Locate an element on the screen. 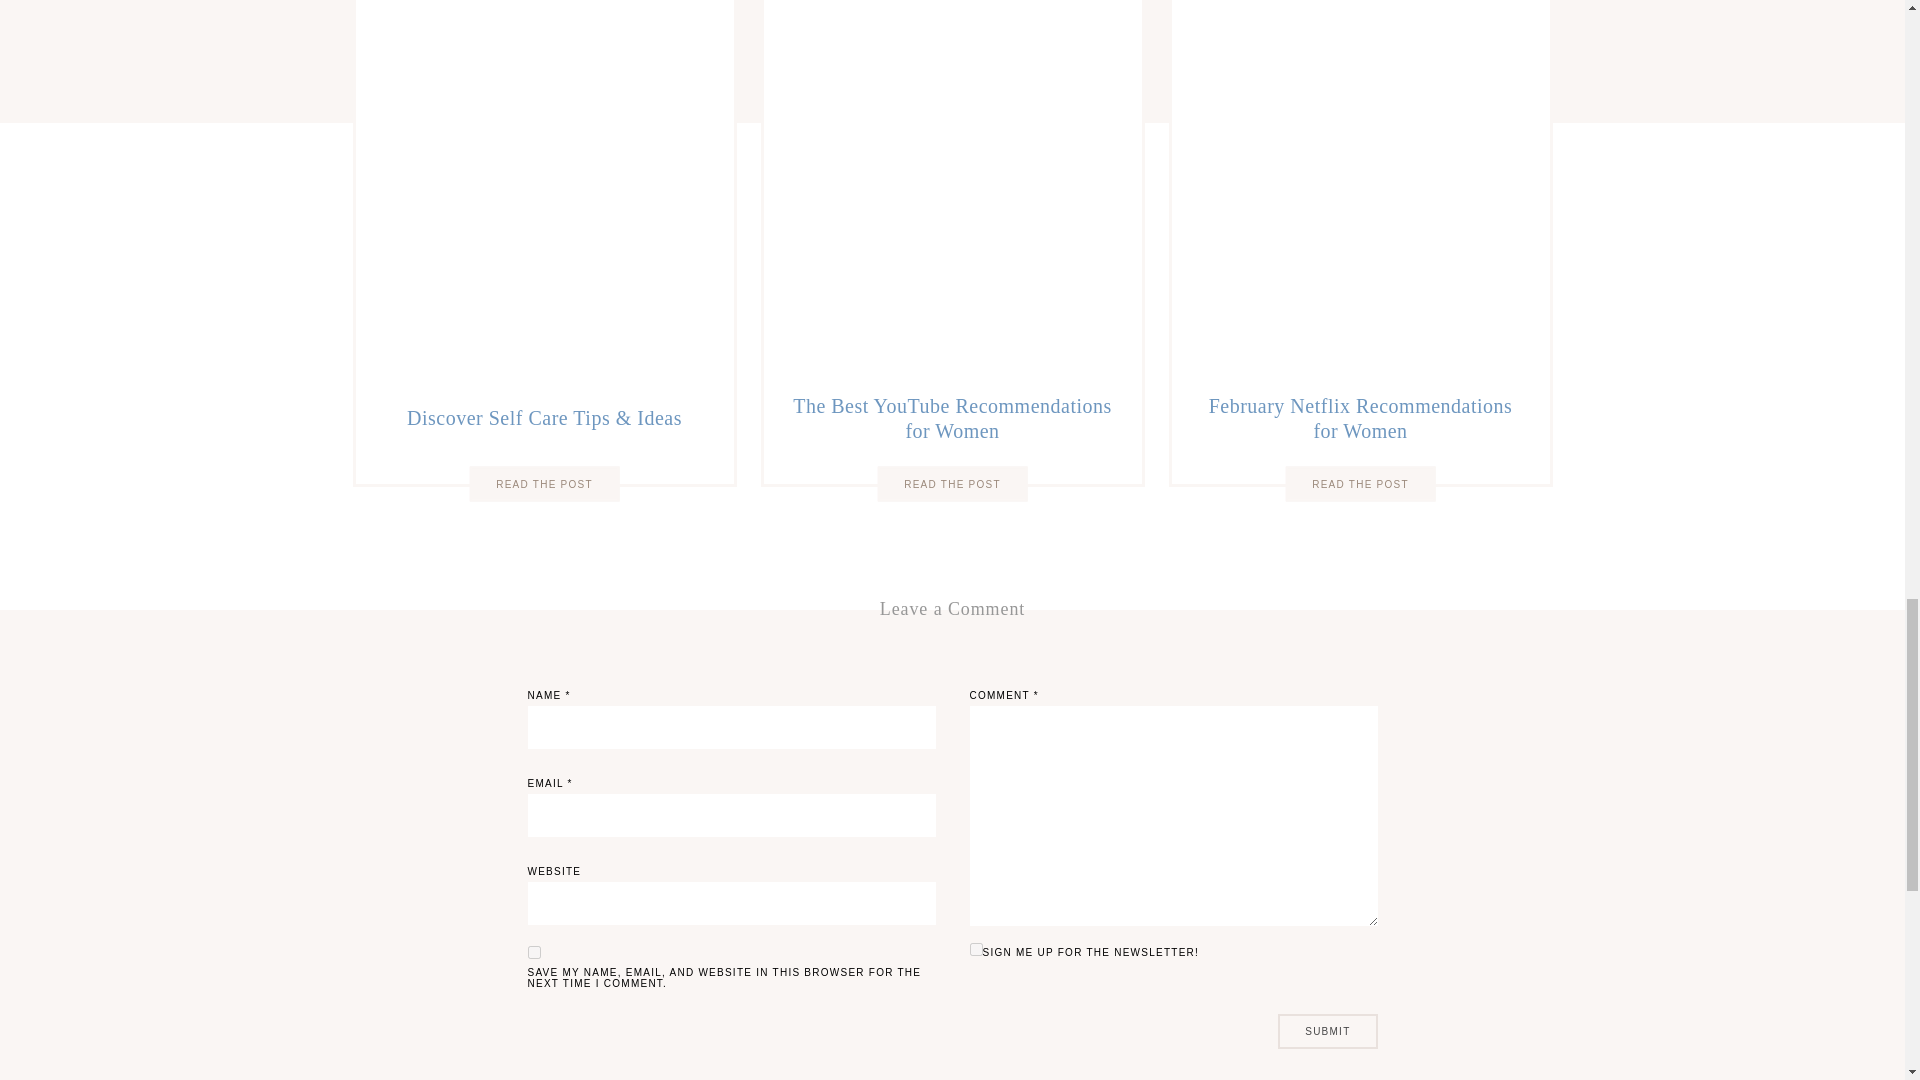 This screenshot has width=1920, height=1080. Submit is located at coordinates (1327, 1031).